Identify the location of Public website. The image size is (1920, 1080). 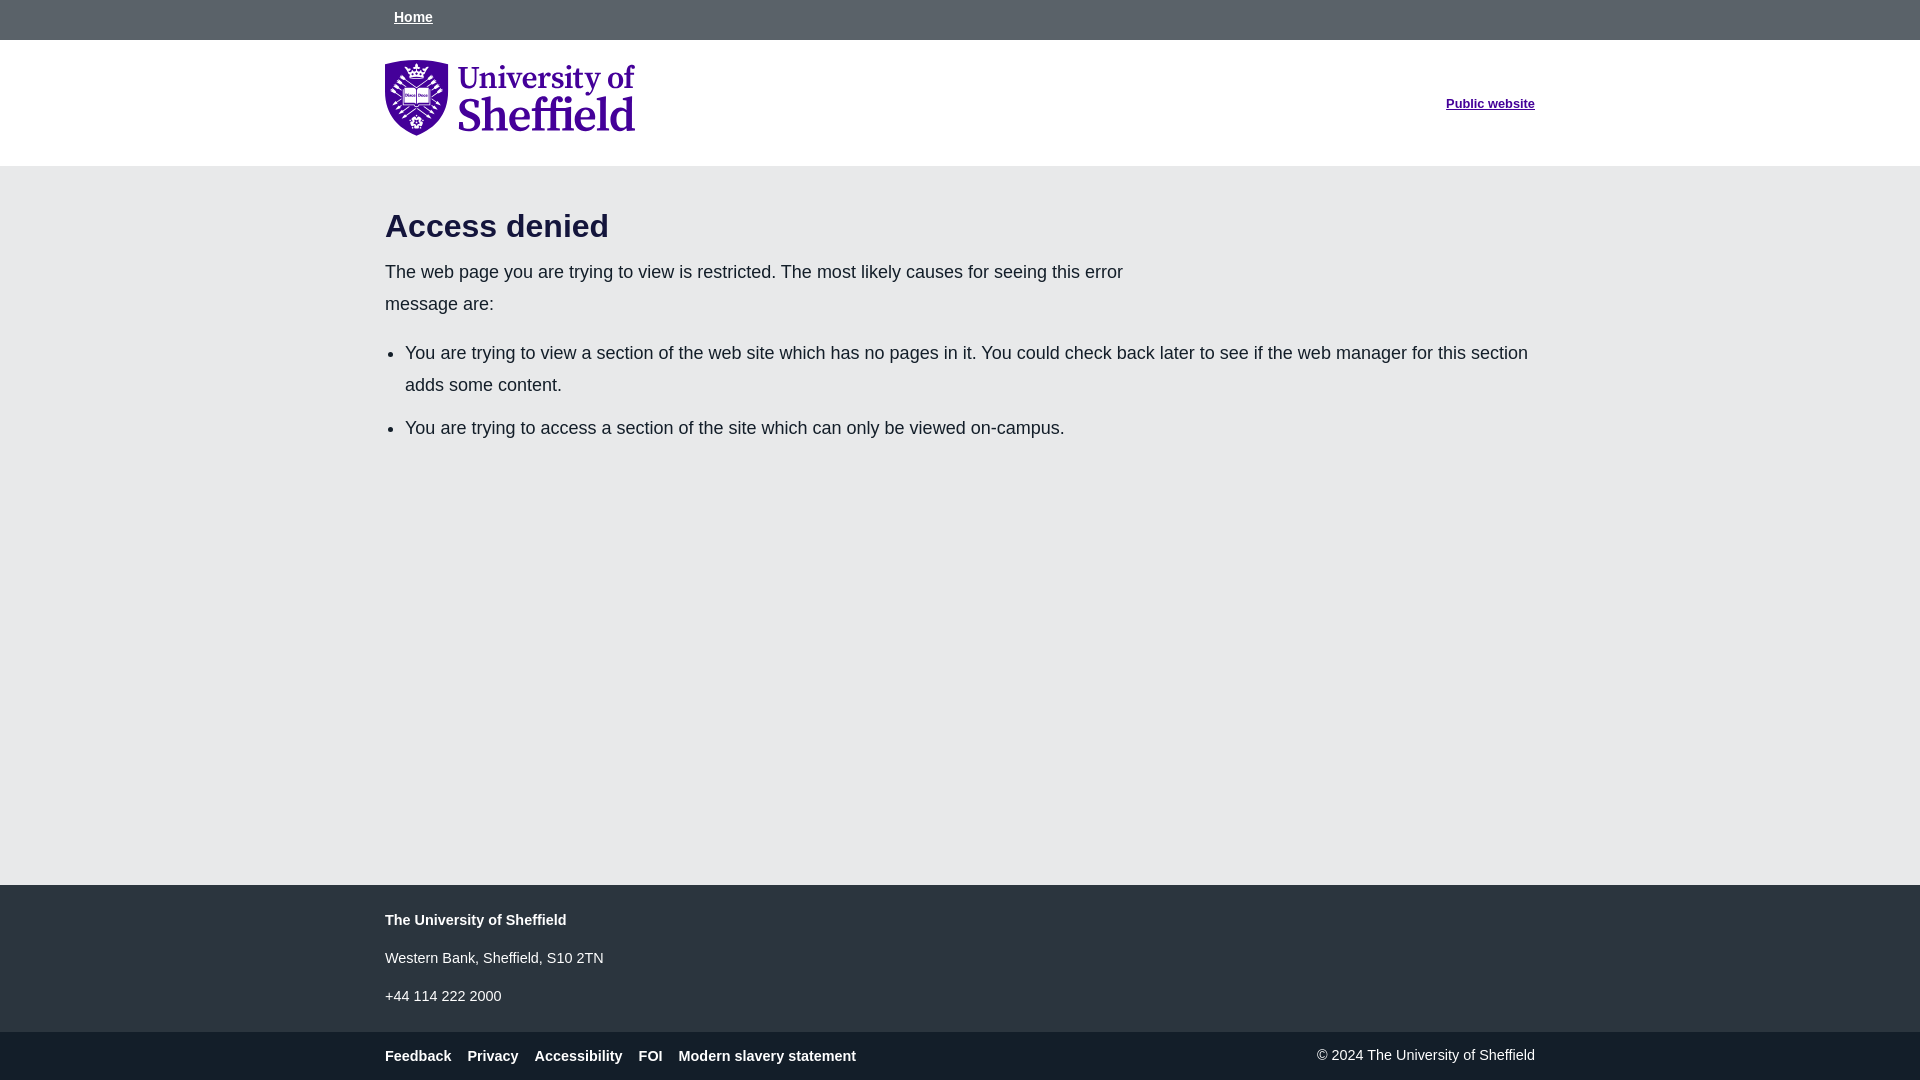
(1490, 104).